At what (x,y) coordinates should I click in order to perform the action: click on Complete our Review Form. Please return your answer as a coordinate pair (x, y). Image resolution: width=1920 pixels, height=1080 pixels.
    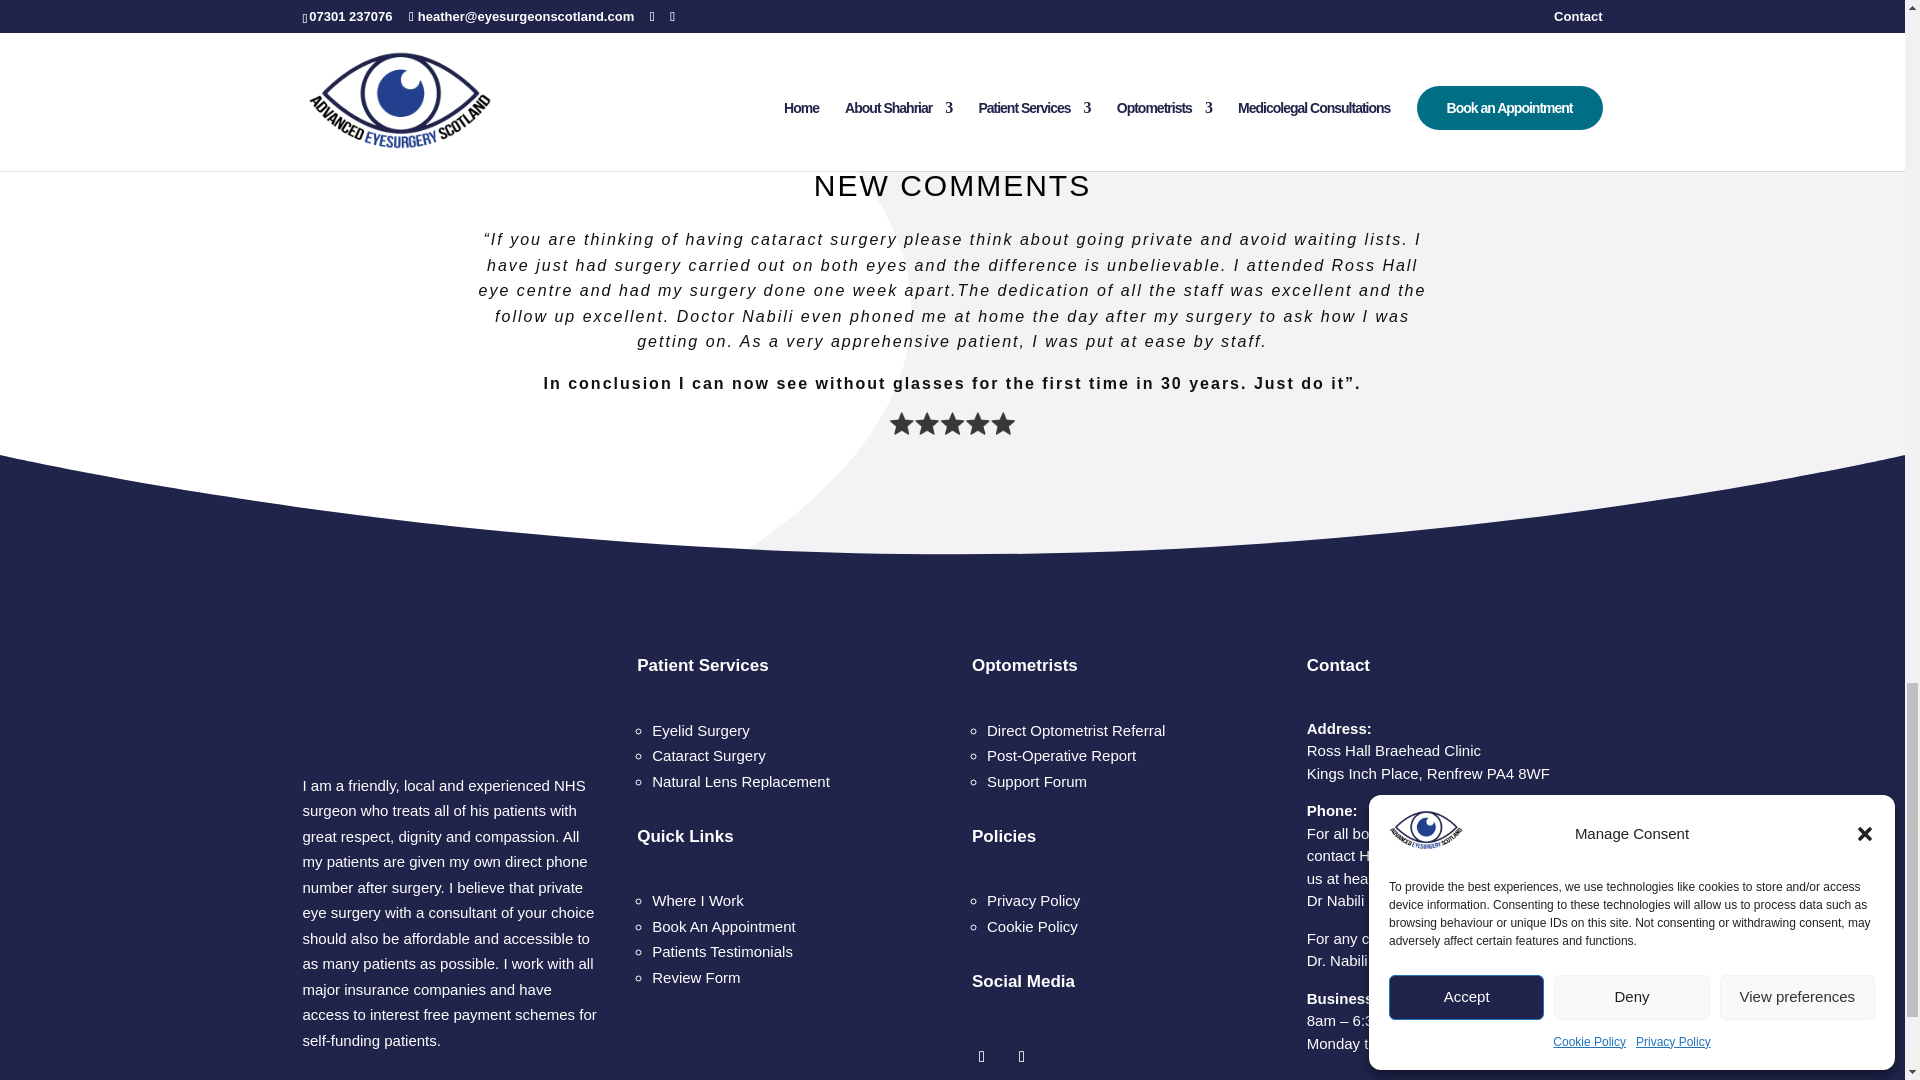
    Looking at the image, I should click on (696, 977).